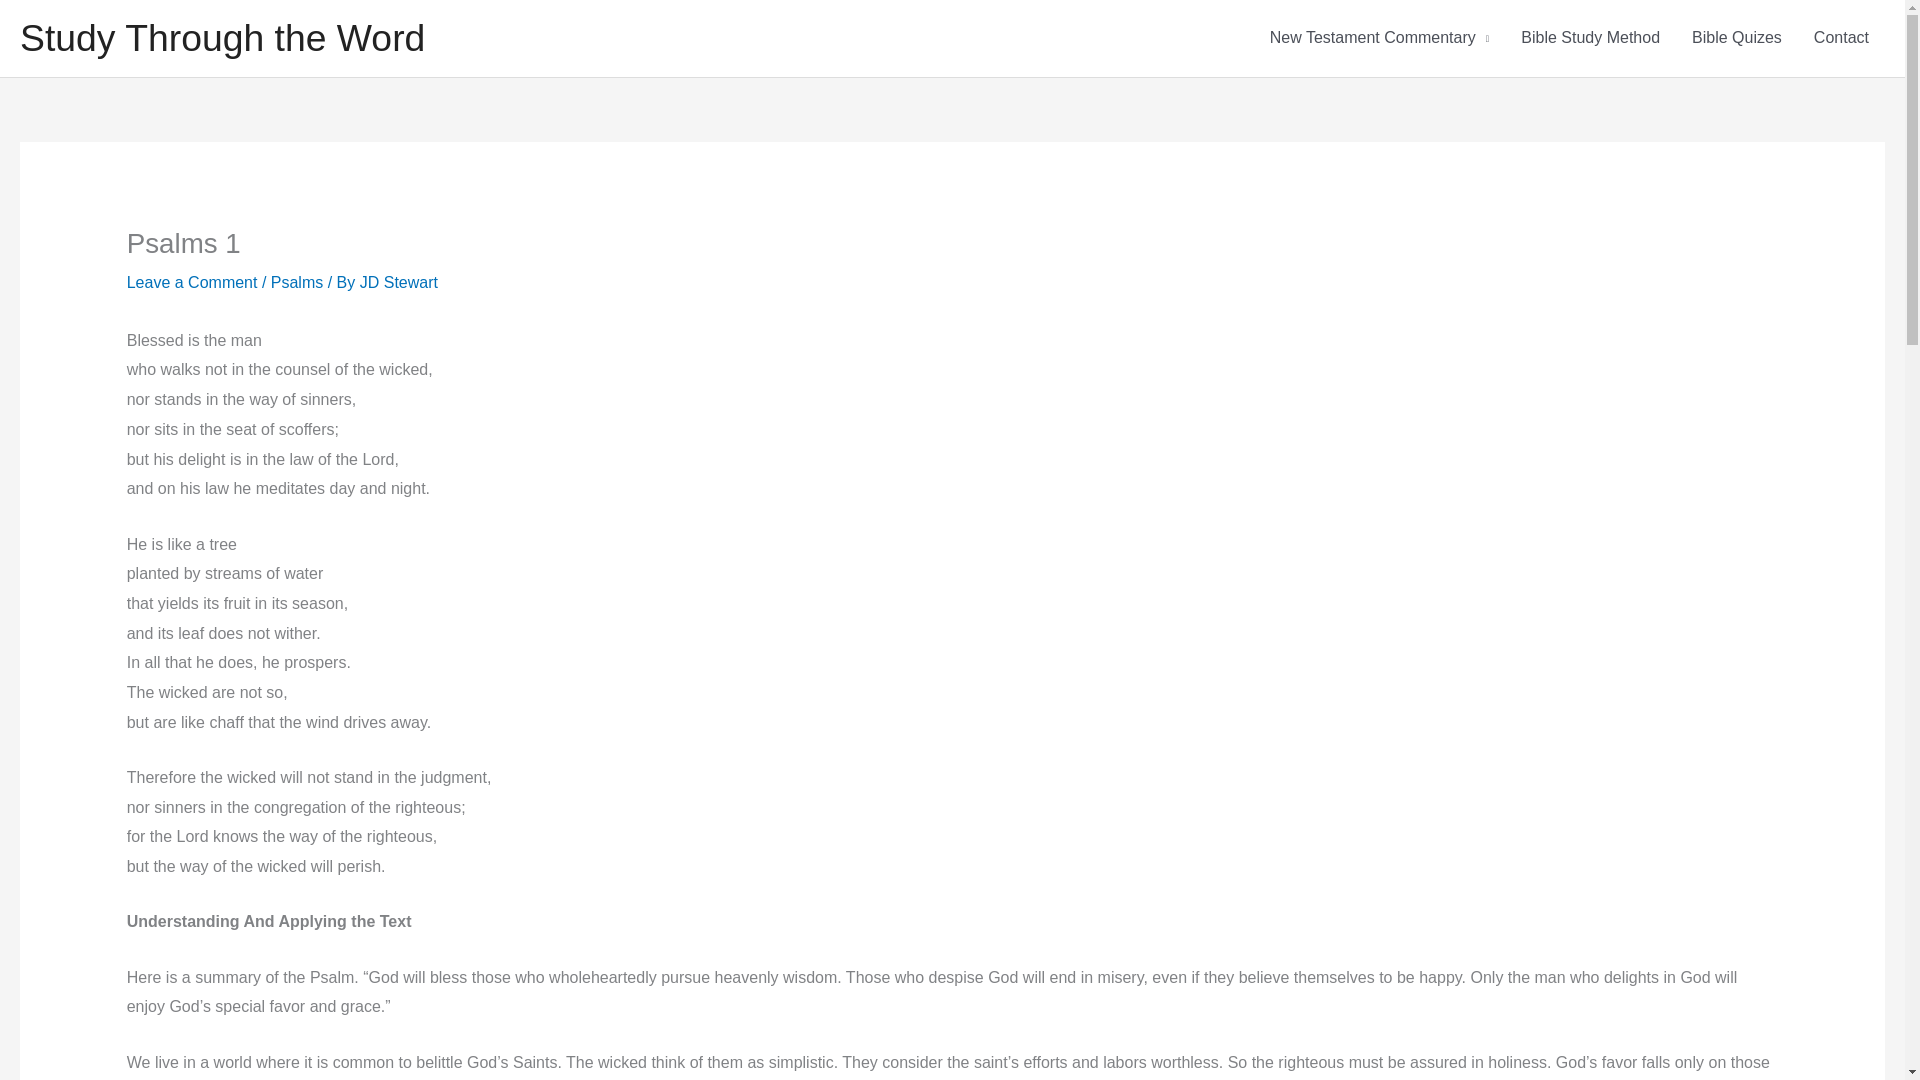  Describe the element at coordinates (222, 38) in the screenshot. I see `Study Through the Word` at that location.